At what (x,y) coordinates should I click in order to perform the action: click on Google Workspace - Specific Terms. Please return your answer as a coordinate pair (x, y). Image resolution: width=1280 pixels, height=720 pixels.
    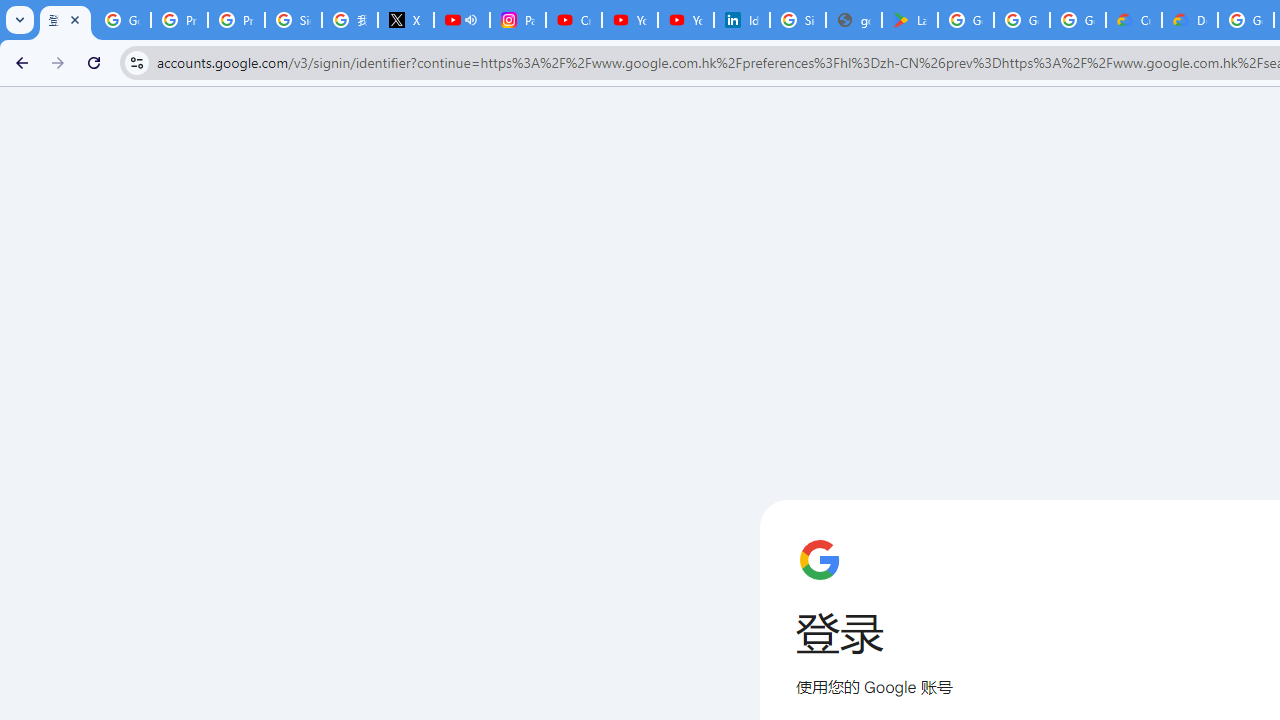
    Looking at the image, I should click on (1022, 20).